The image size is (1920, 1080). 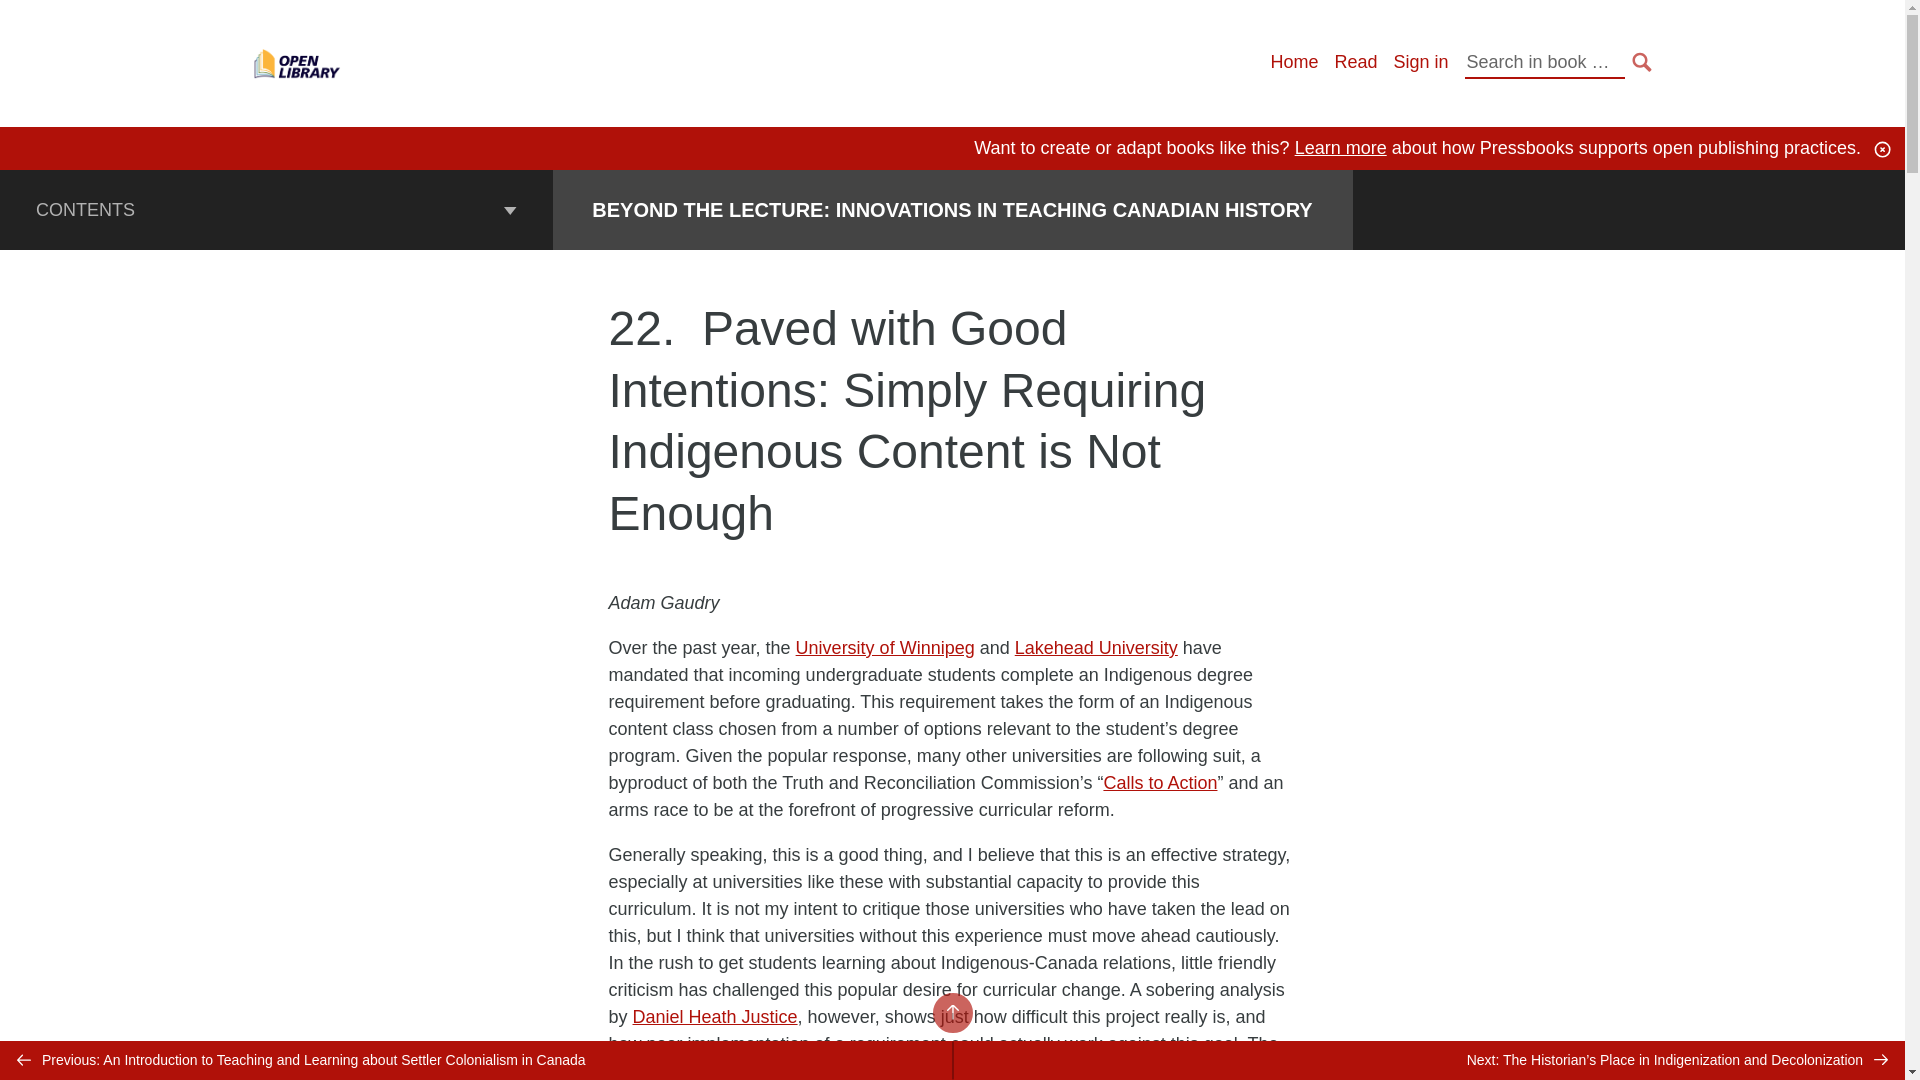 What do you see at coordinates (886, 648) in the screenshot?
I see `University of Winnipeg` at bounding box center [886, 648].